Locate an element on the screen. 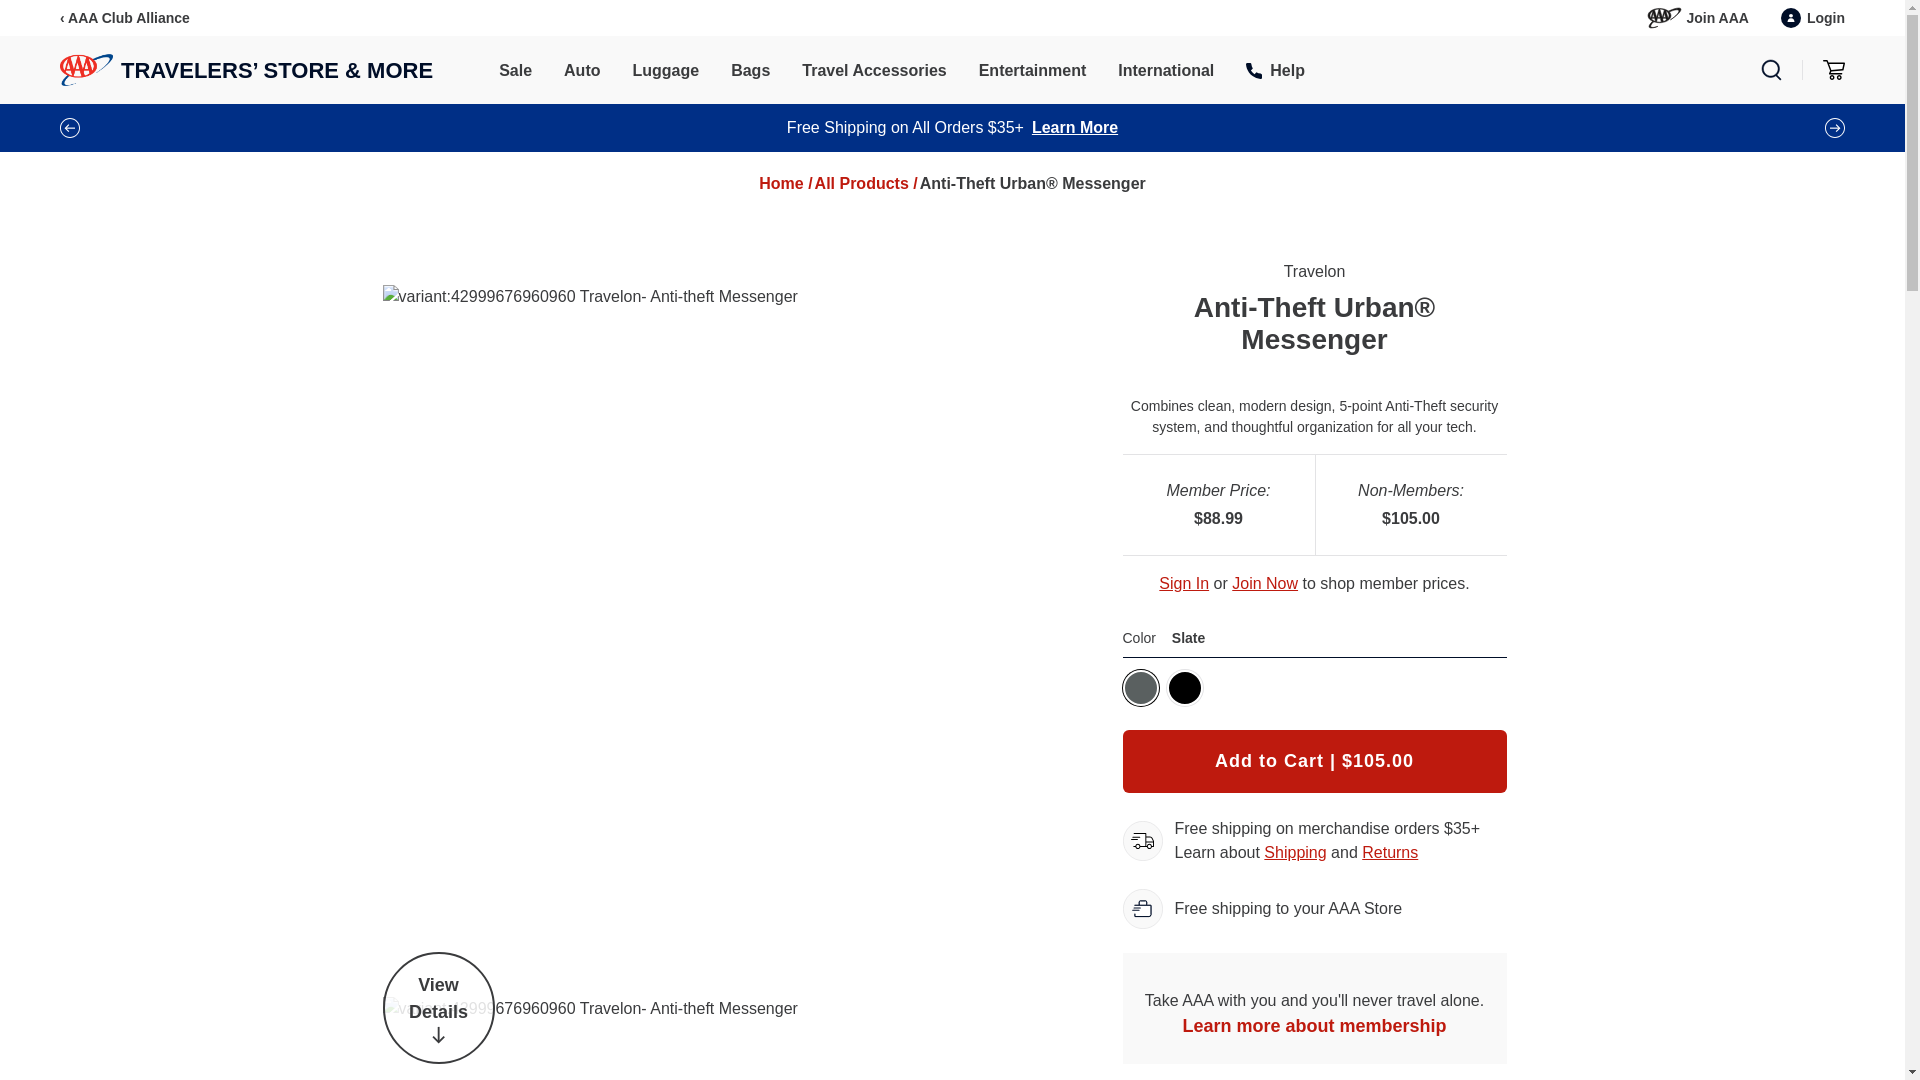 This screenshot has width=1920, height=1080. Luggage is located at coordinates (664, 73).